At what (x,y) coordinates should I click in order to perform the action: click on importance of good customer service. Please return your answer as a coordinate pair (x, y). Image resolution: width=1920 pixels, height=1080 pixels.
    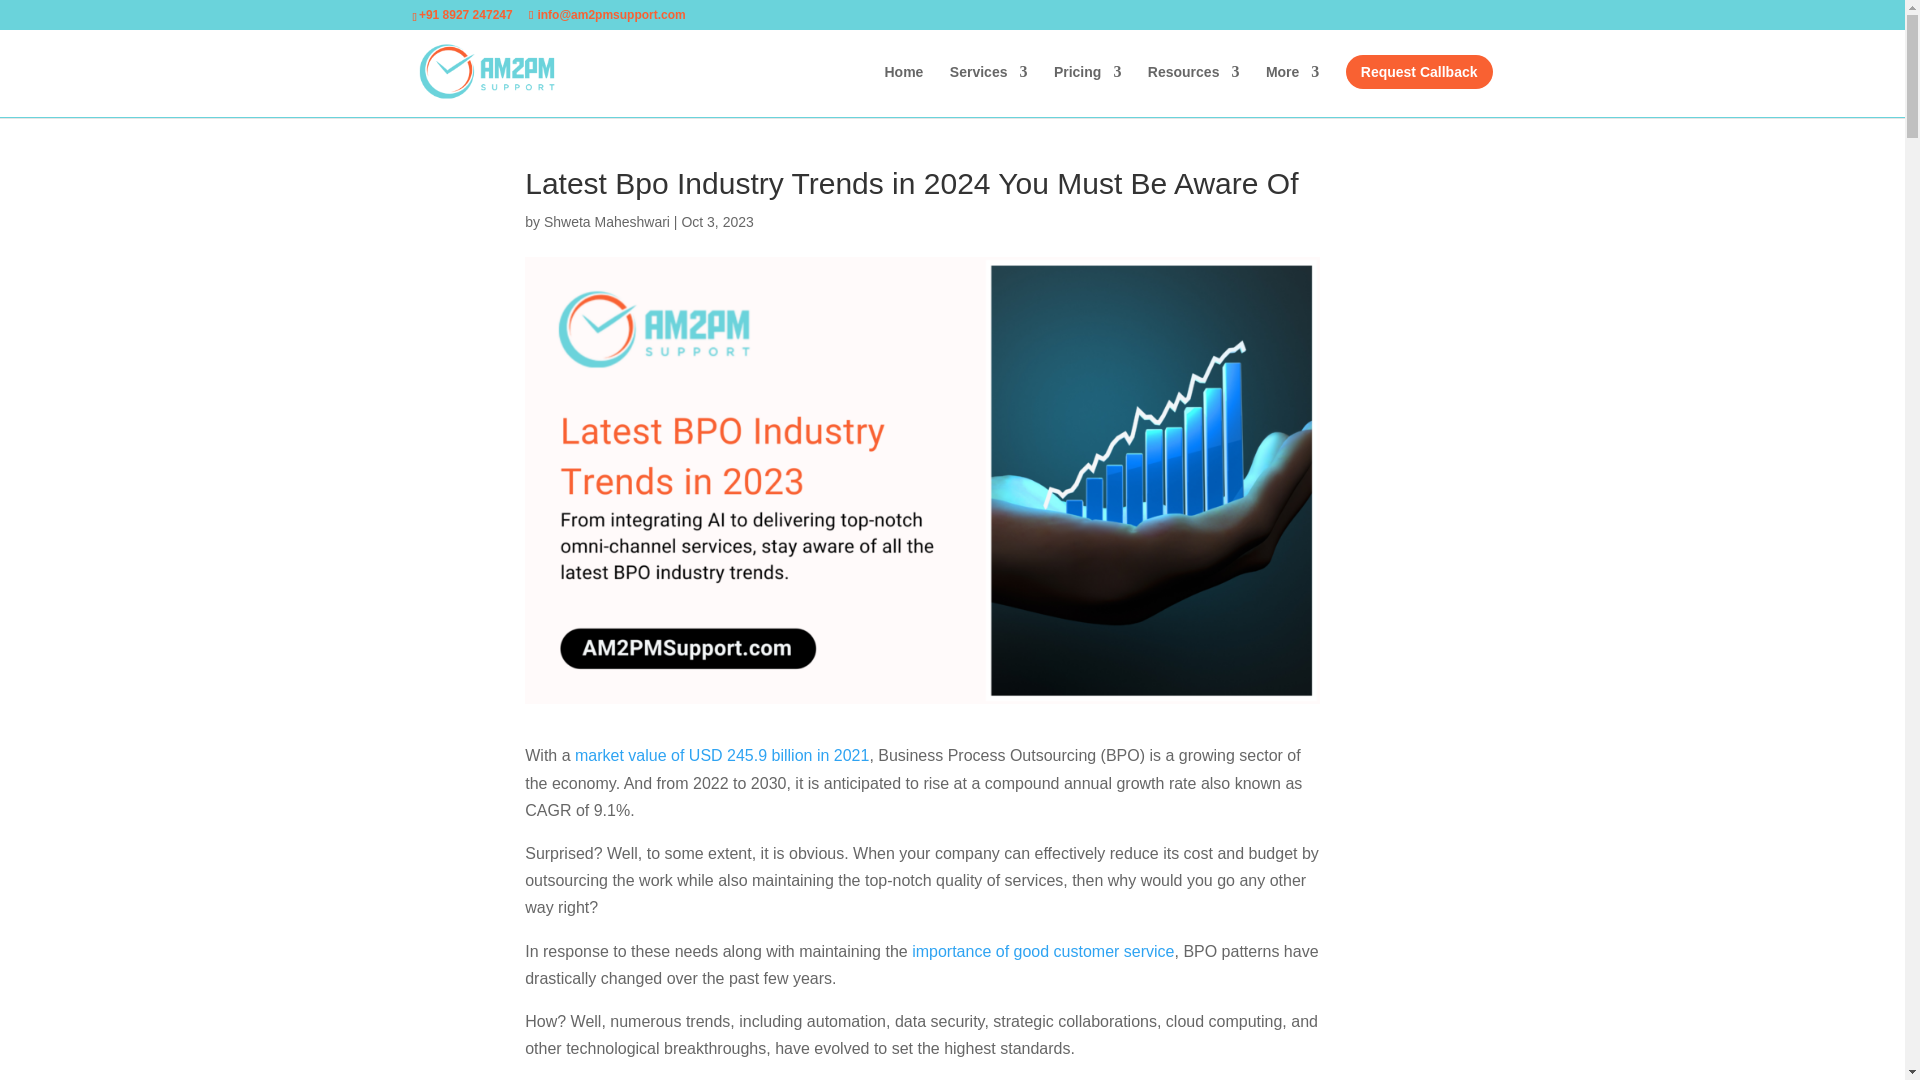
    Looking at the image, I should click on (1042, 951).